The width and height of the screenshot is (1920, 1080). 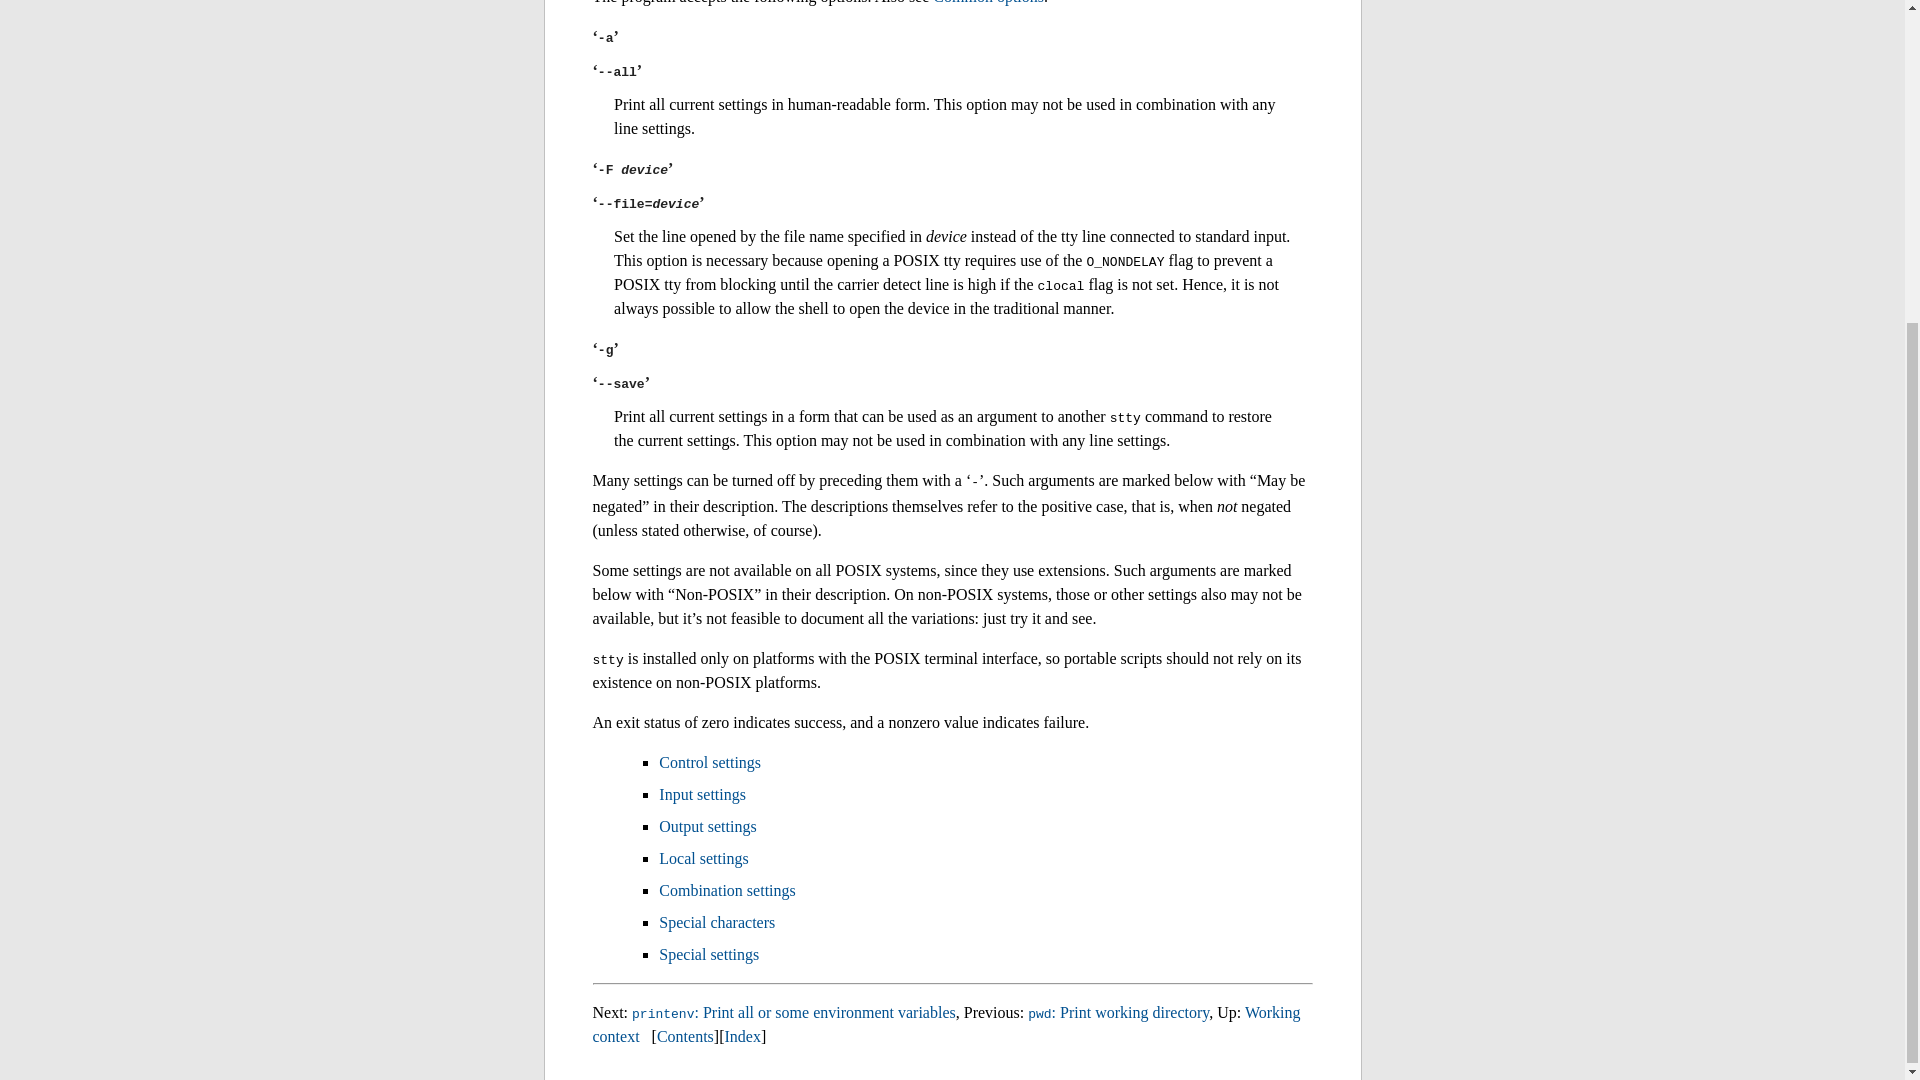 What do you see at coordinates (742, 1036) in the screenshot?
I see `Index` at bounding box center [742, 1036].